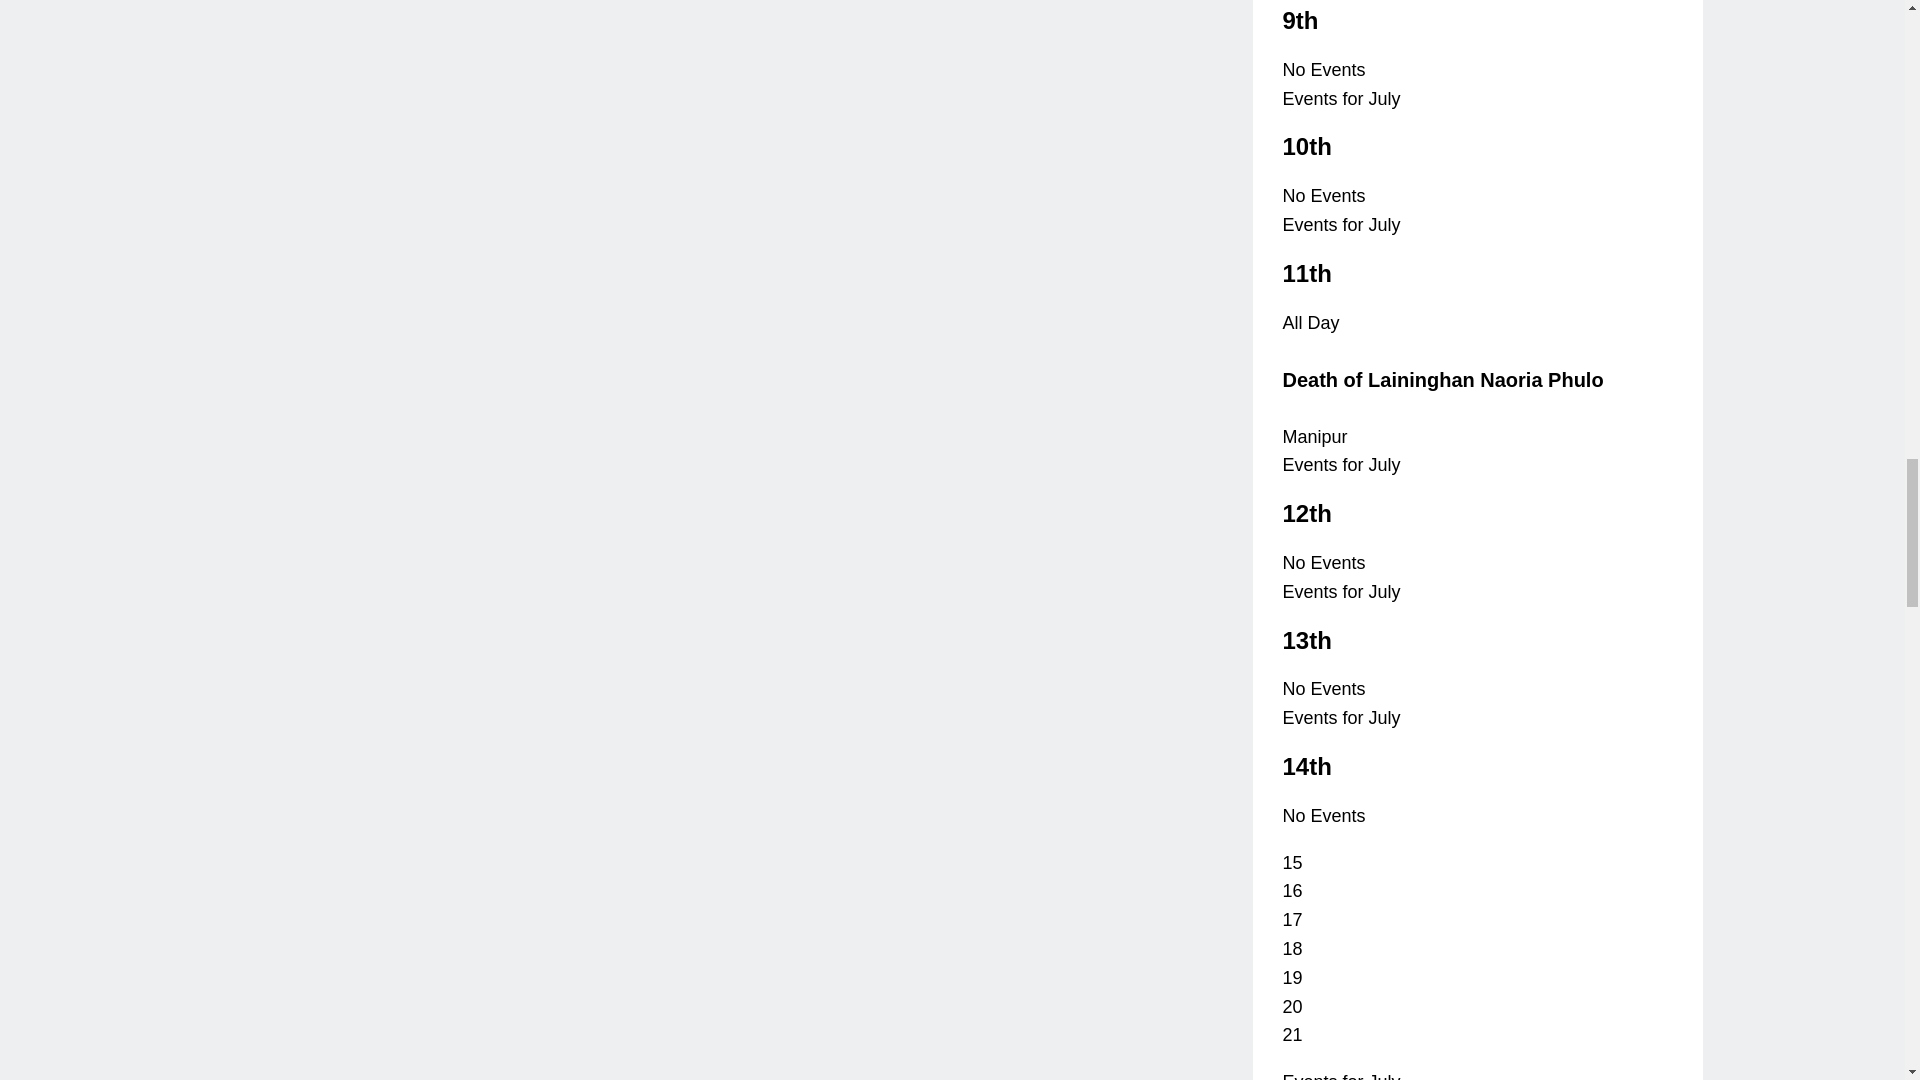  I want to click on Death of Laininghan Naoria Phulo, so click(1442, 380).